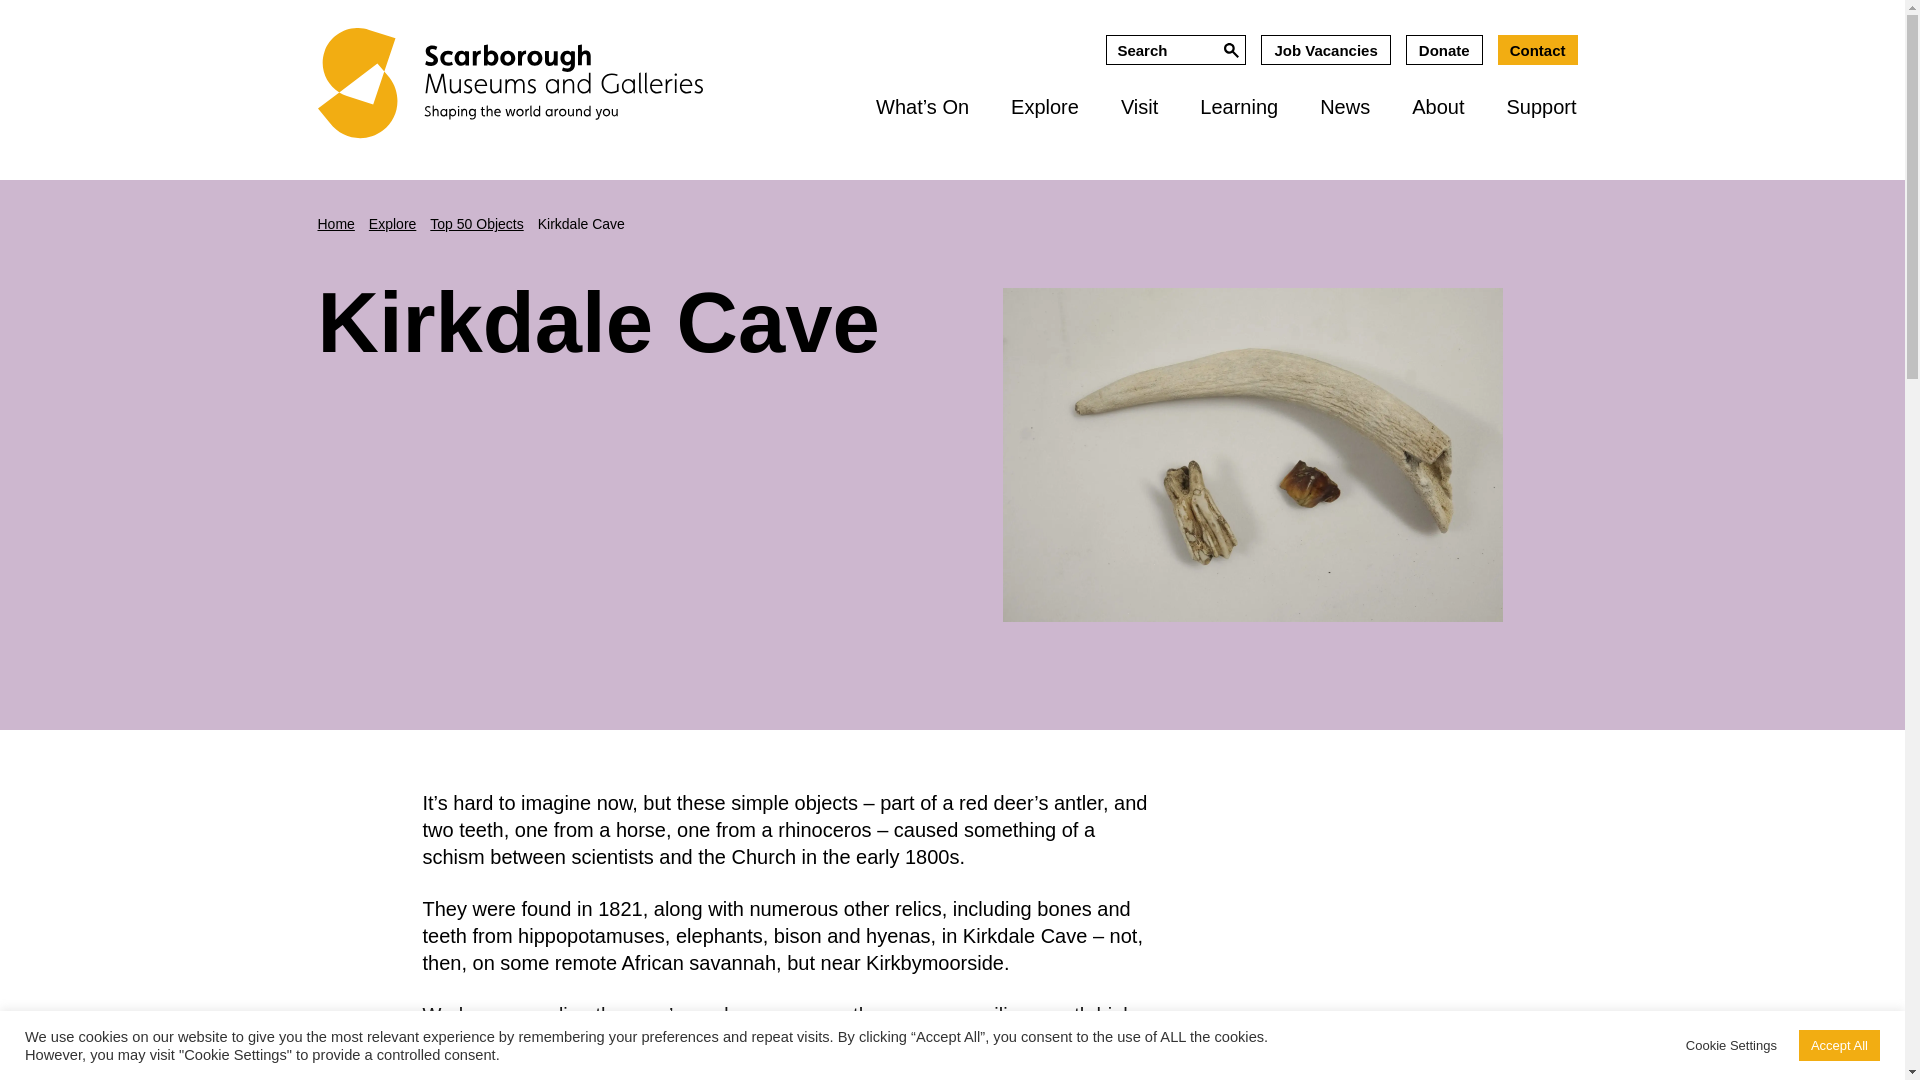 The width and height of the screenshot is (1920, 1080). What do you see at coordinates (1326, 49) in the screenshot?
I see `Job Vacancies` at bounding box center [1326, 49].